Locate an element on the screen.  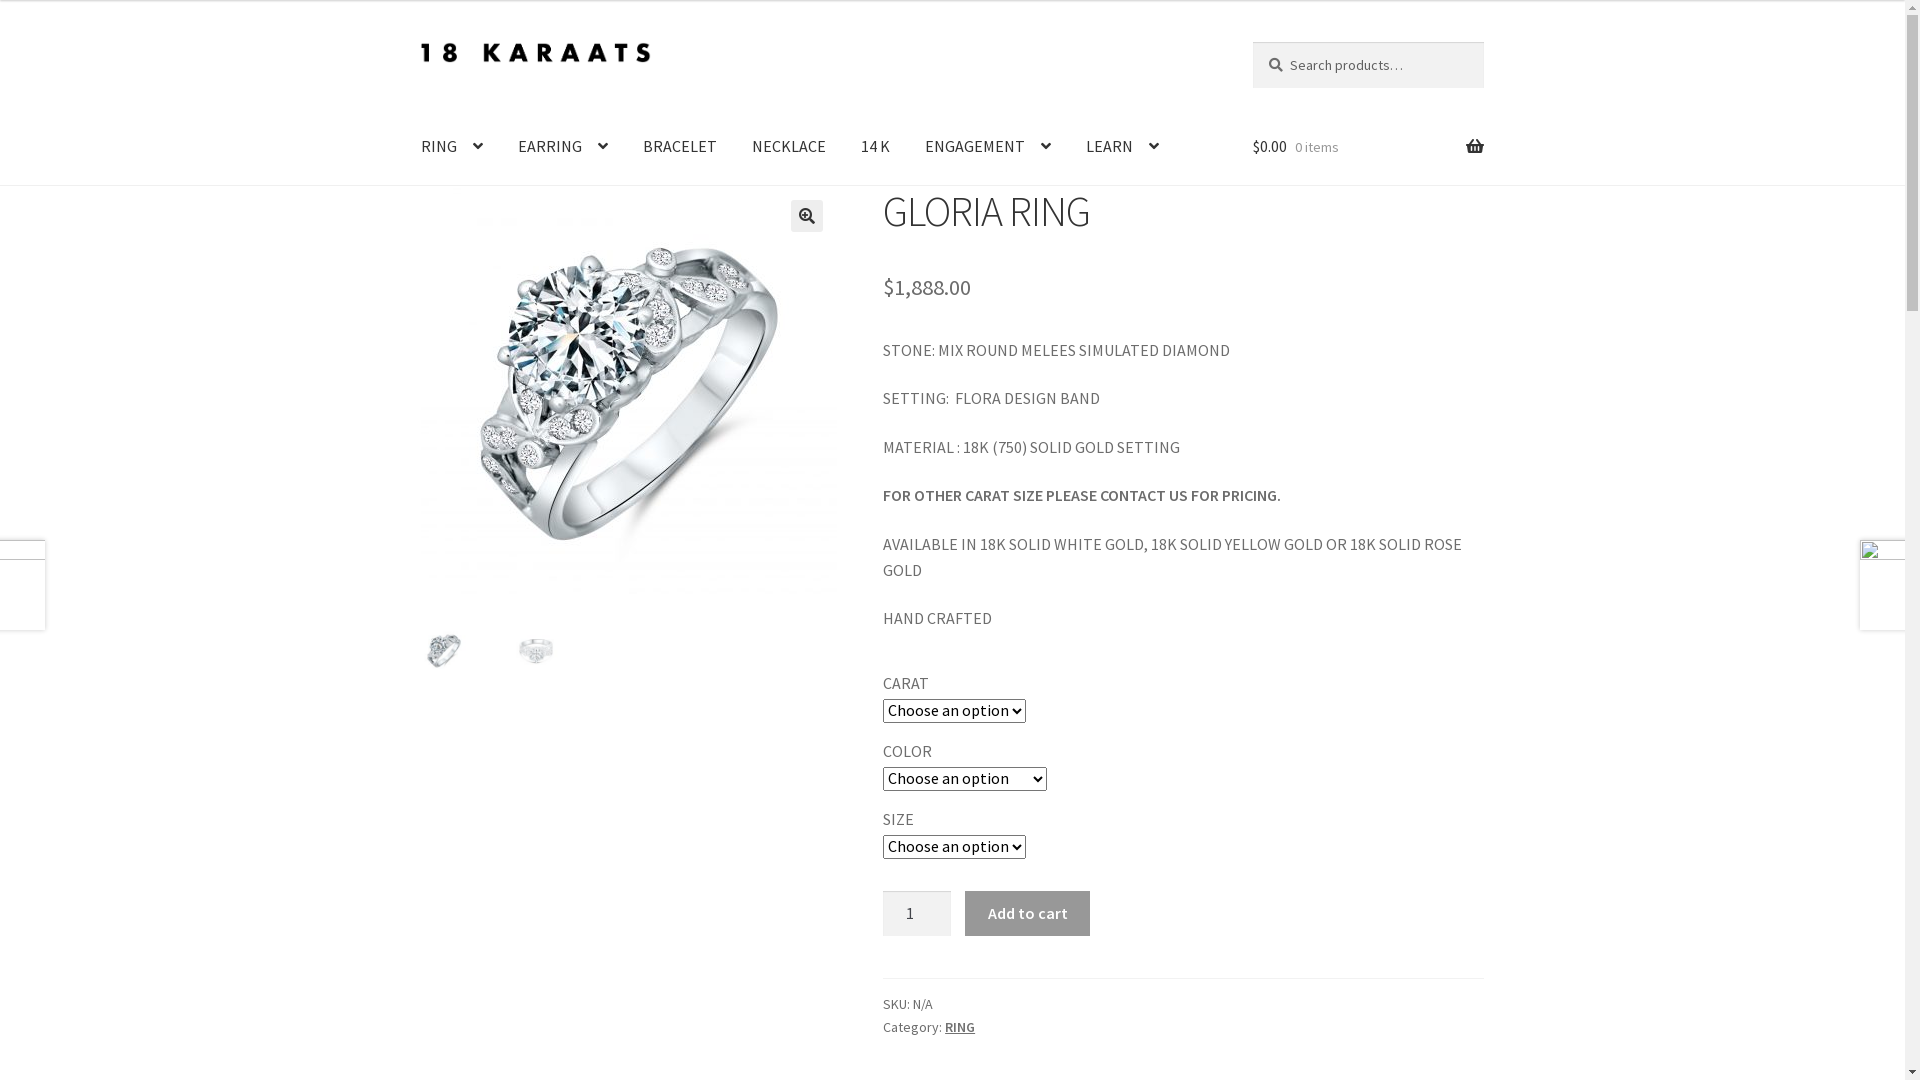
Add to cart is located at coordinates (1027, 914).